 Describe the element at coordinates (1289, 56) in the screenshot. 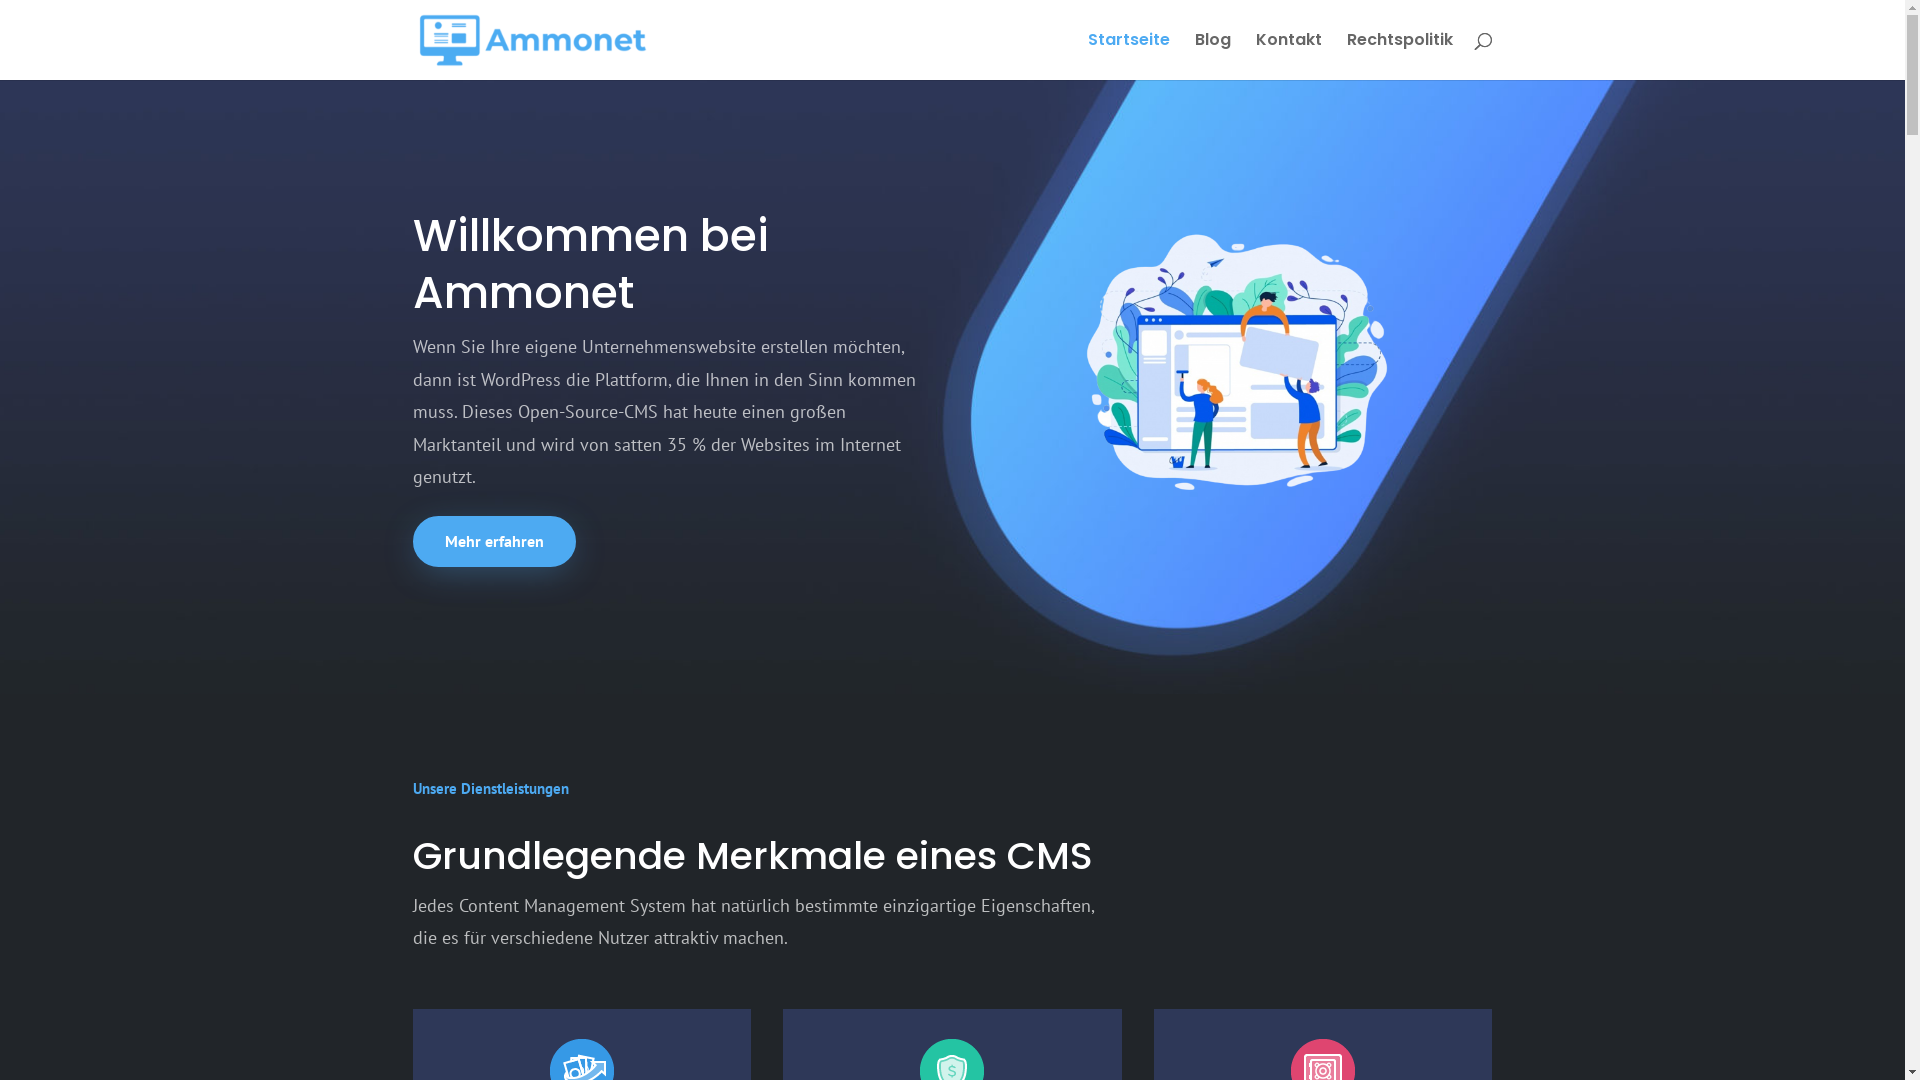

I see `Kontakt` at that location.